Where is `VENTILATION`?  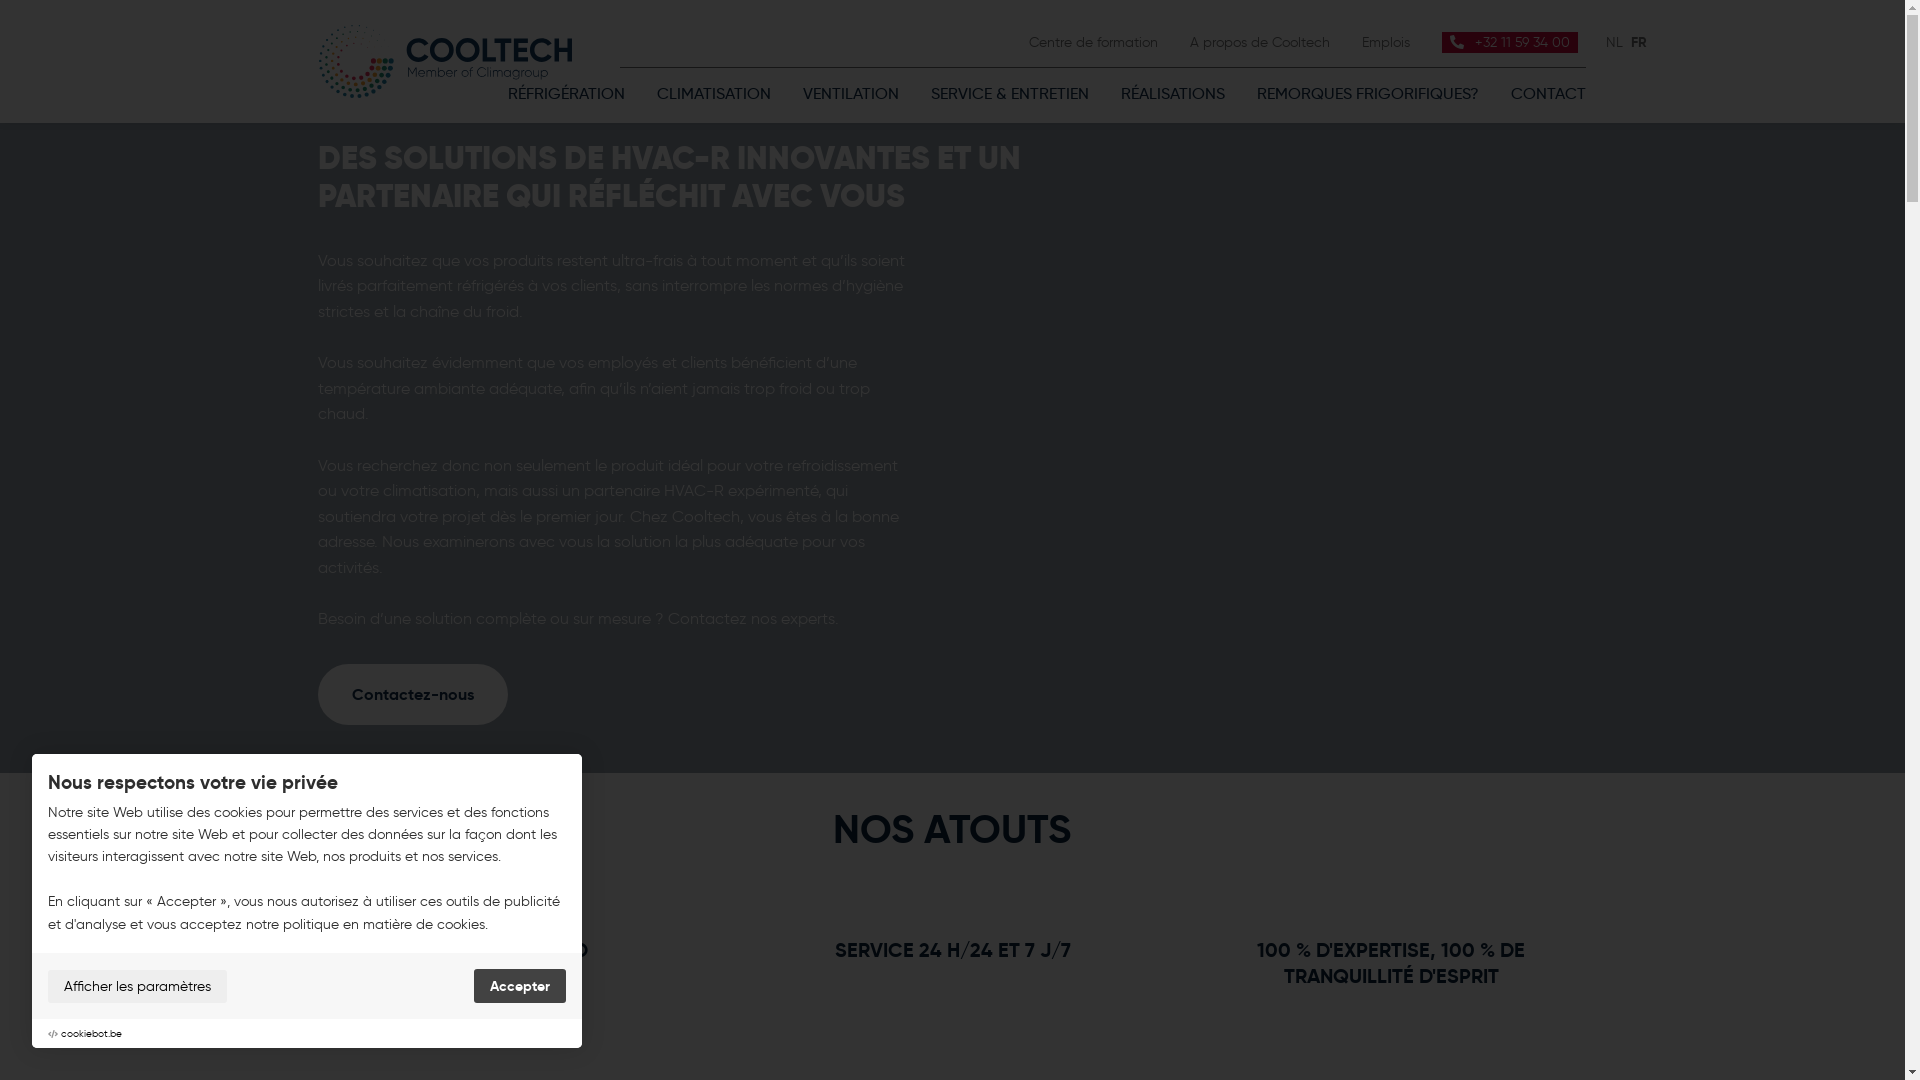
VENTILATION is located at coordinates (851, 94).